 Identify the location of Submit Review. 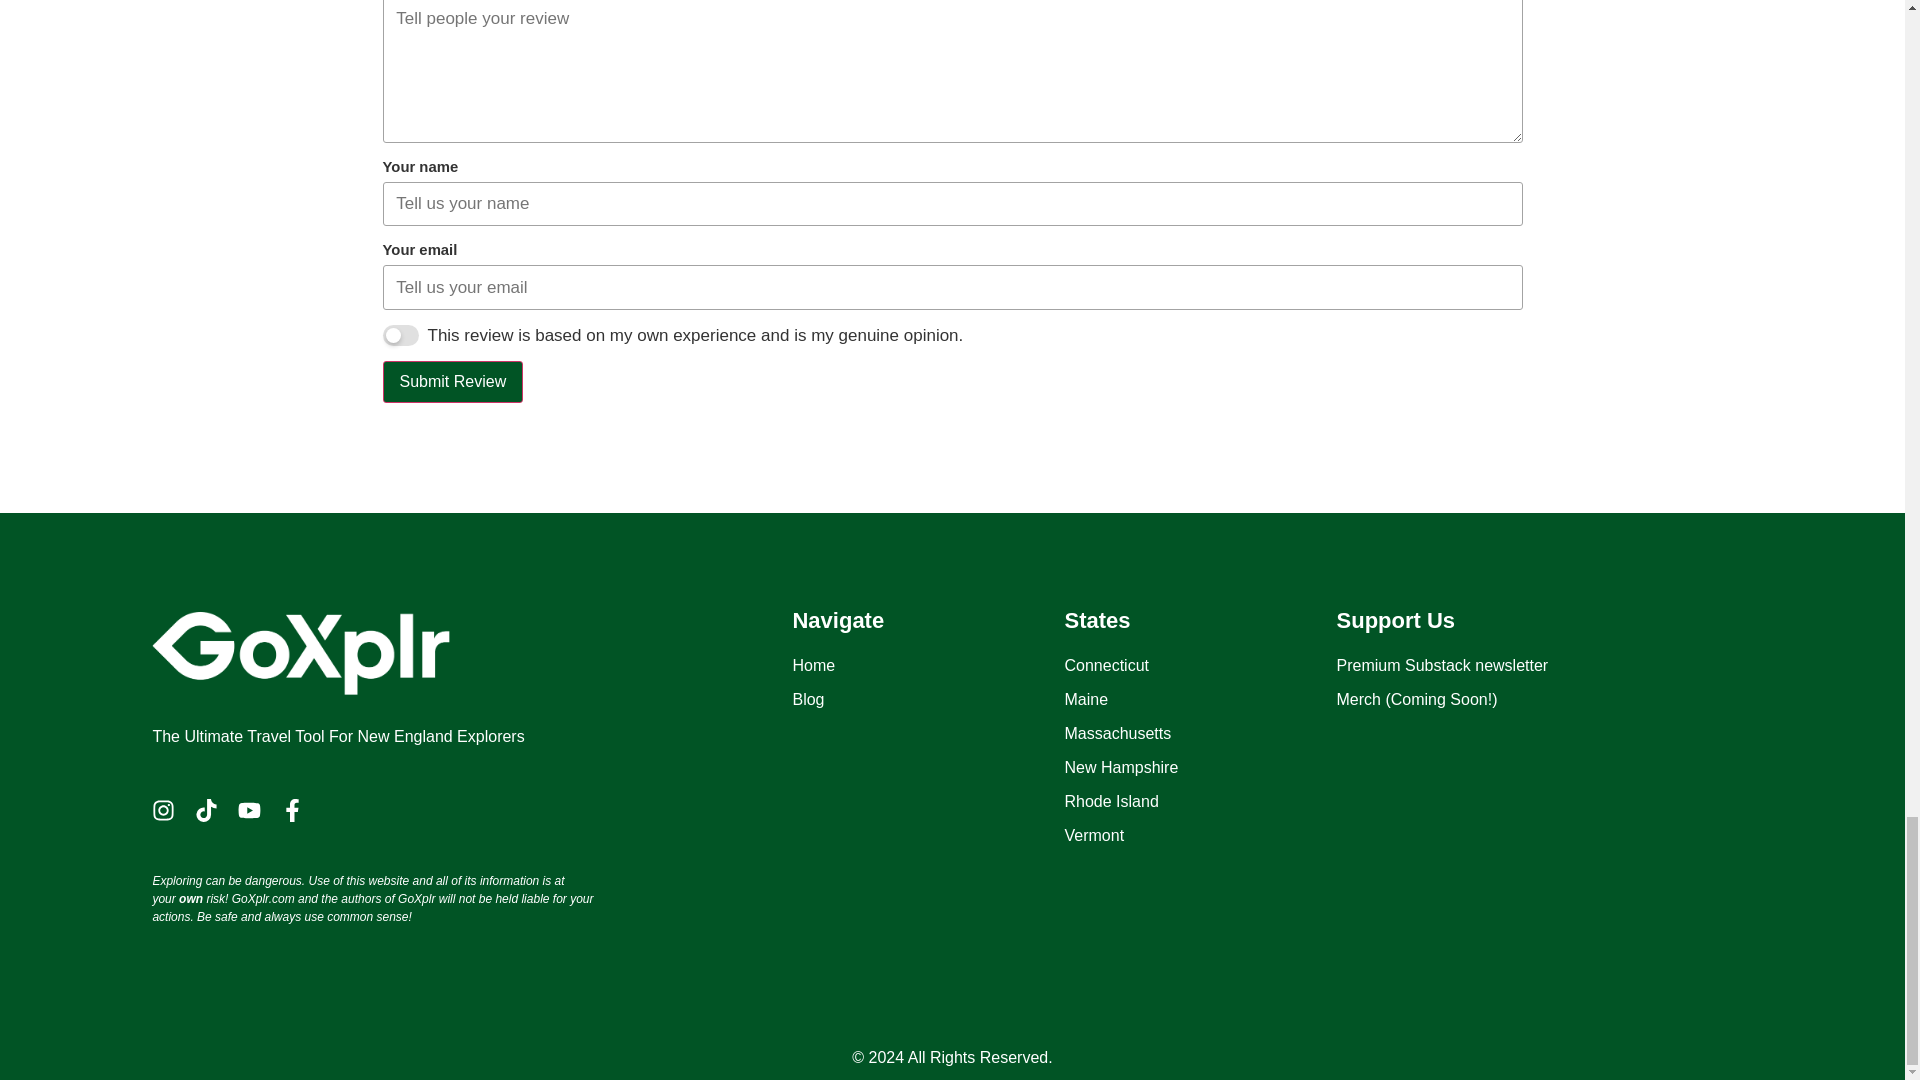
(452, 381).